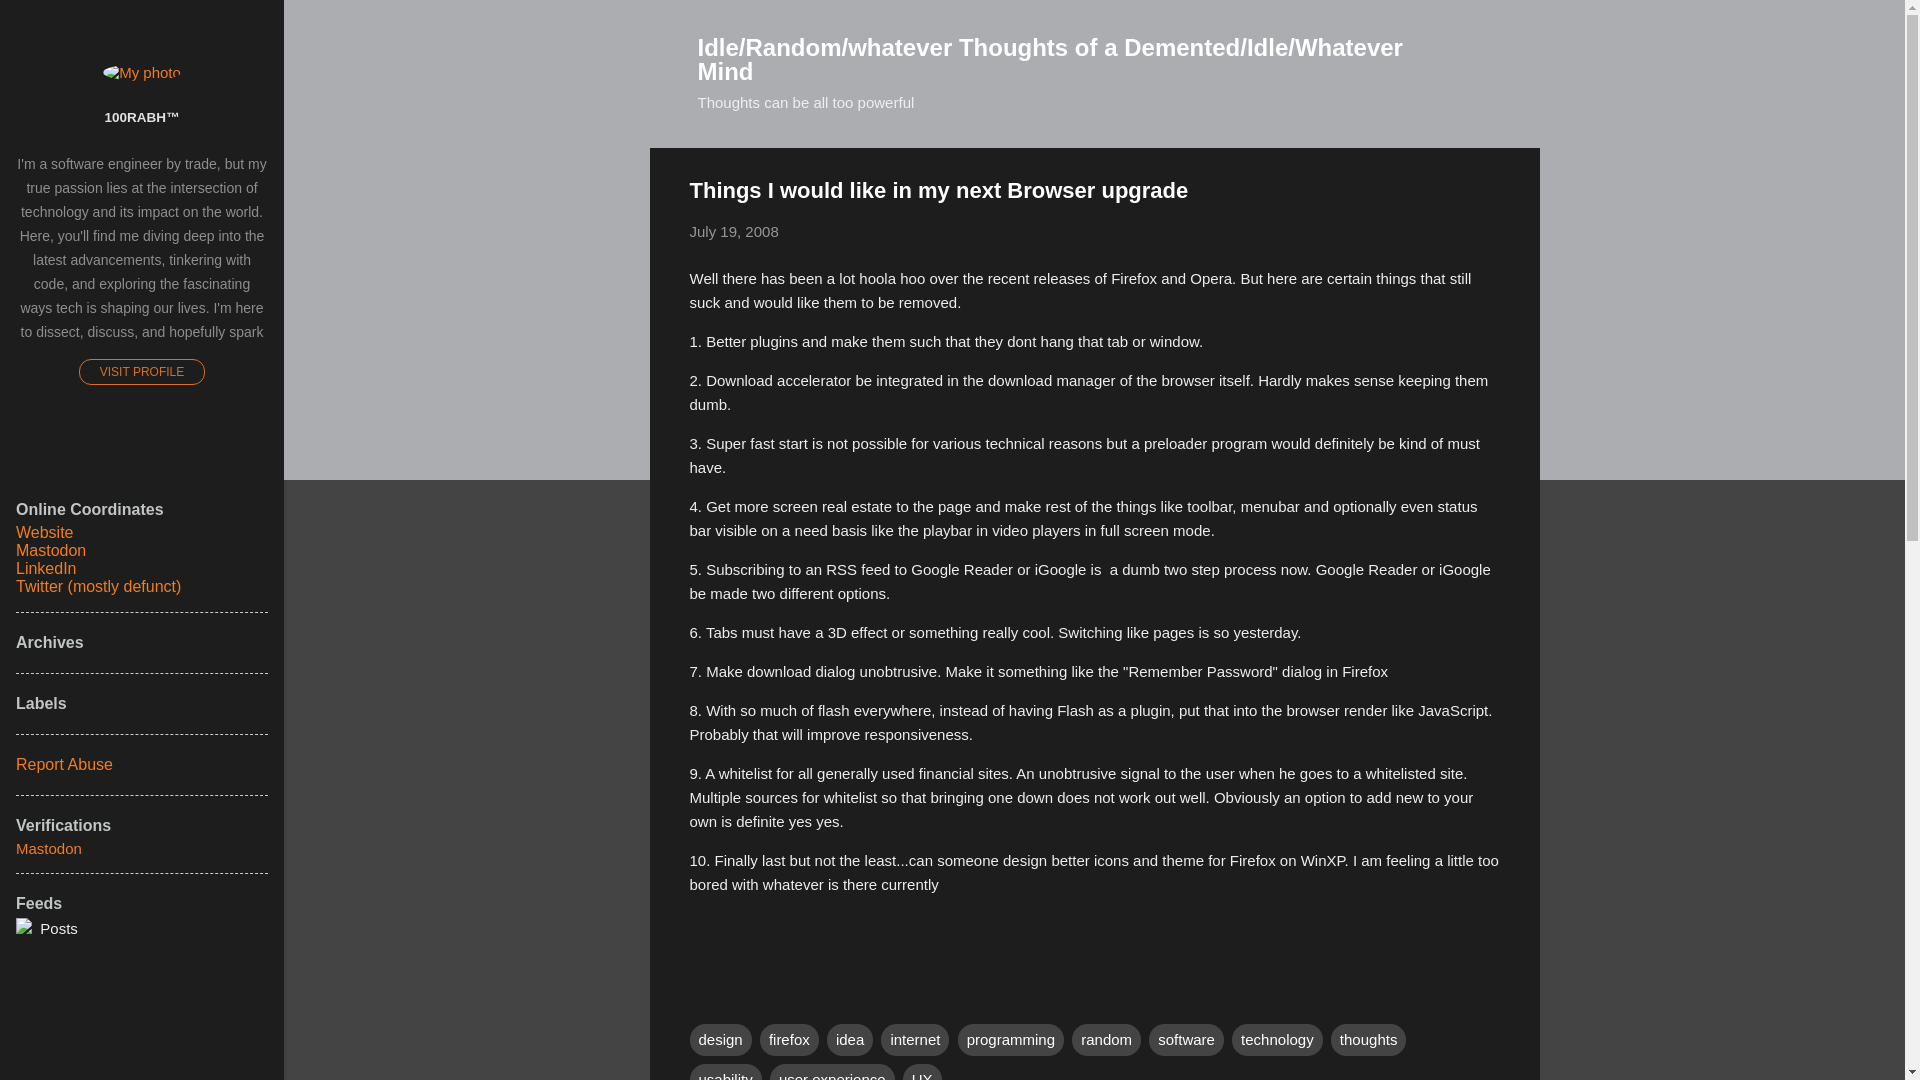 The width and height of the screenshot is (1920, 1080). I want to click on idea, so click(850, 1040).